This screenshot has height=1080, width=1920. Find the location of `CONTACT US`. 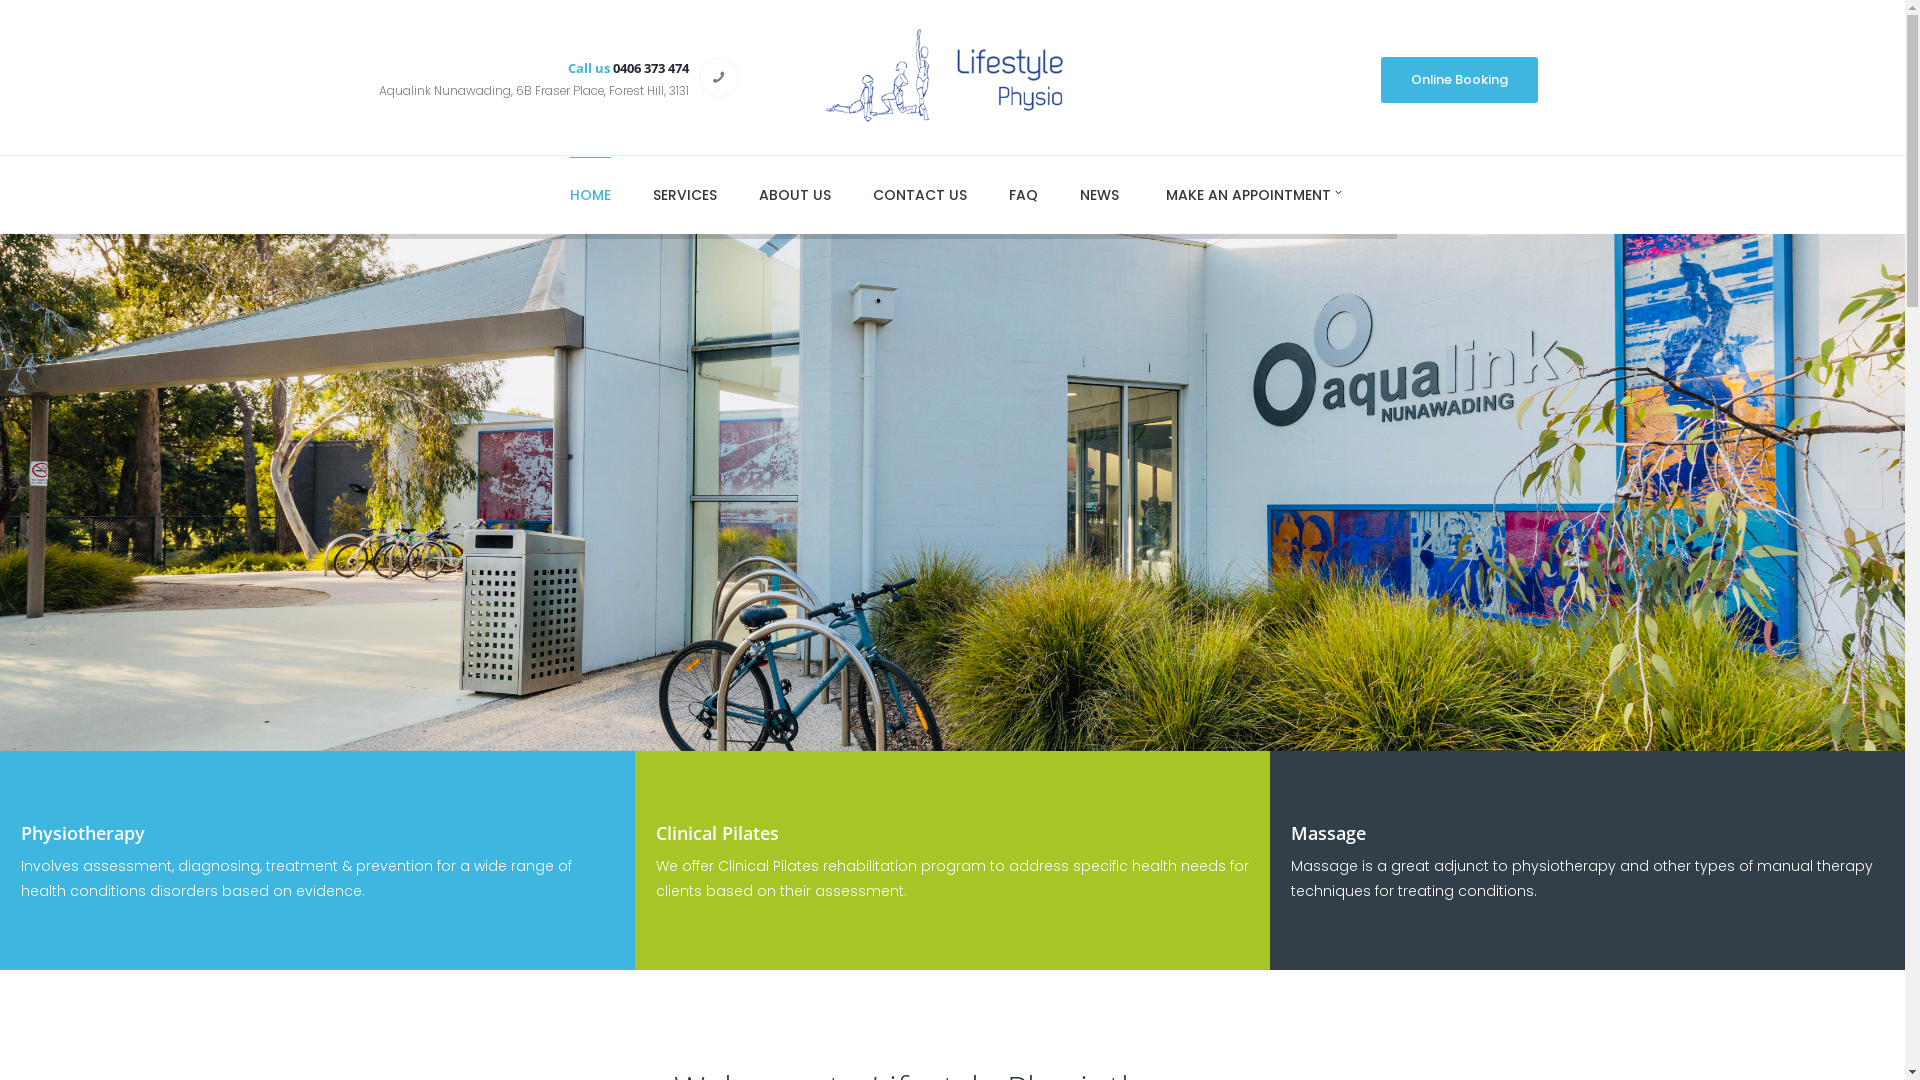

CONTACT US is located at coordinates (920, 190).